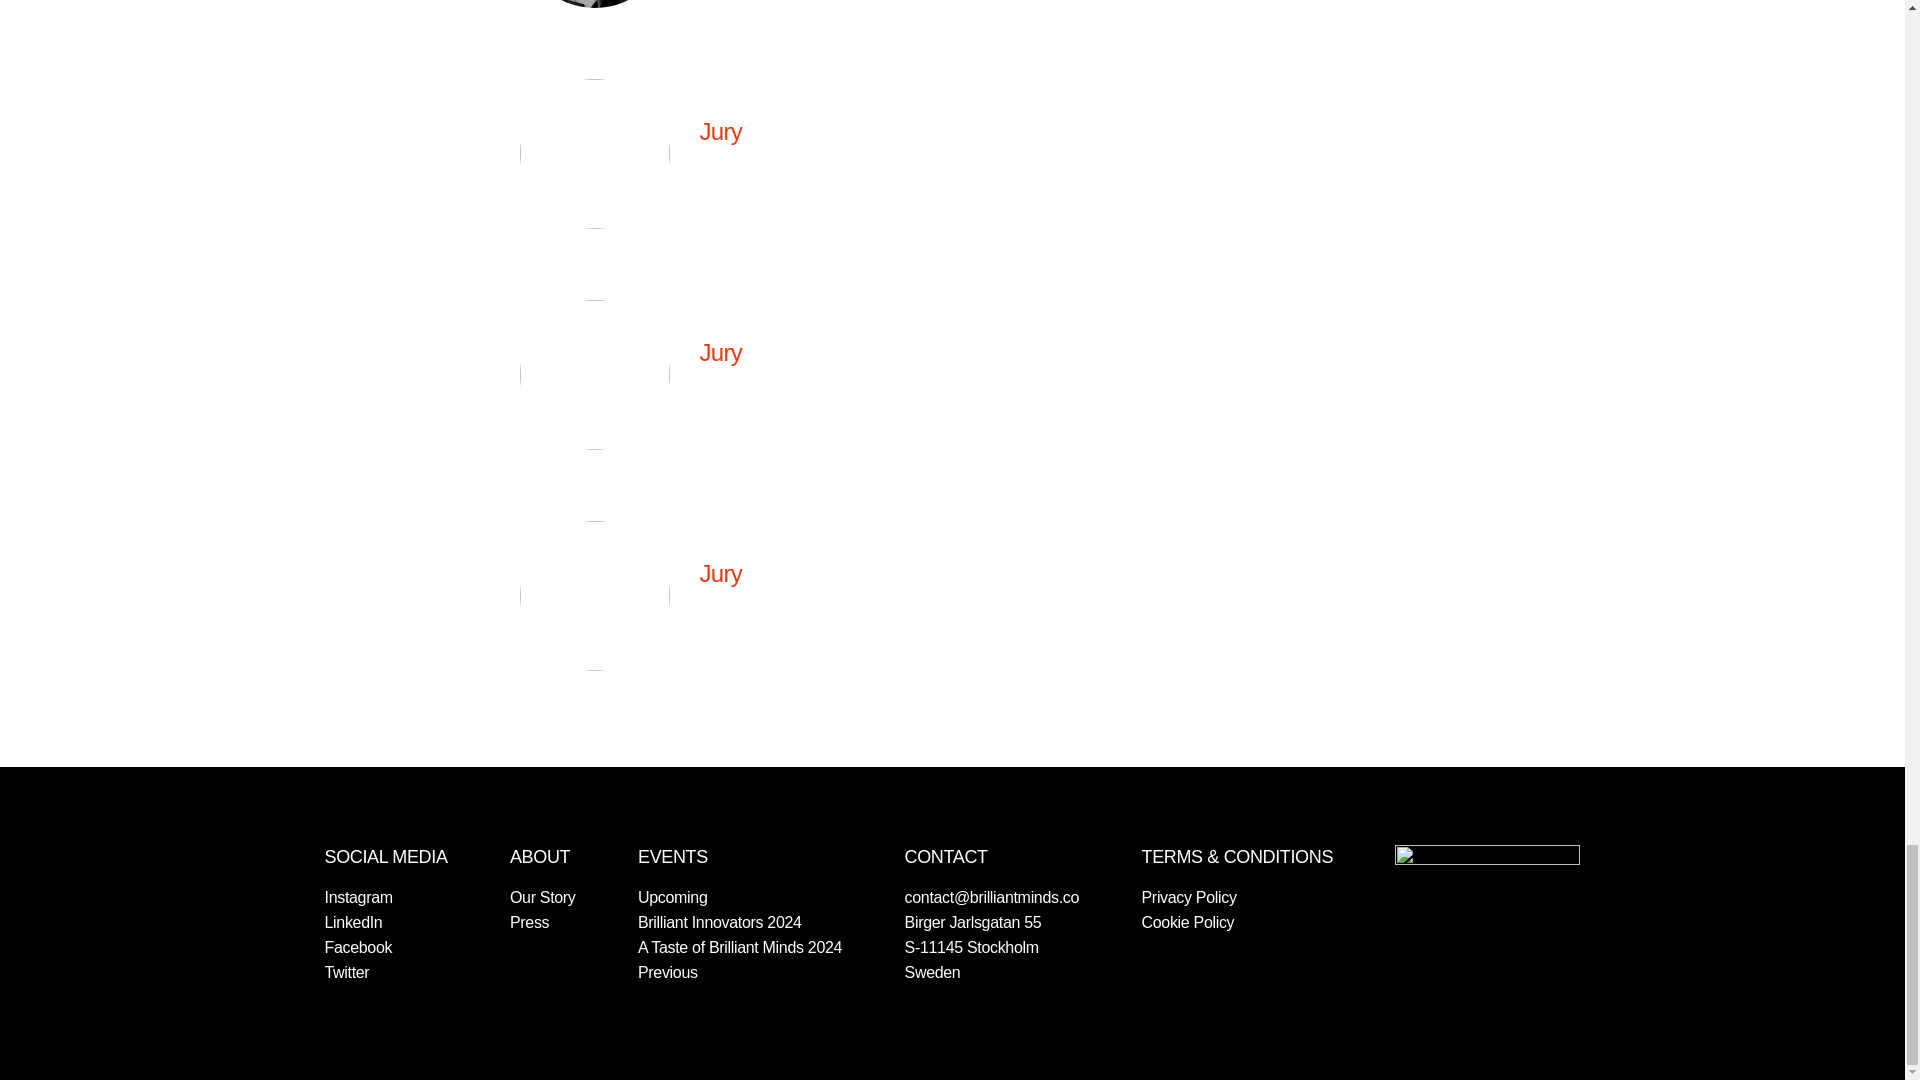 Image resolution: width=1920 pixels, height=1080 pixels. Describe the element at coordinates (543, 897) in the screenshot. I see `Our Story` at that location.